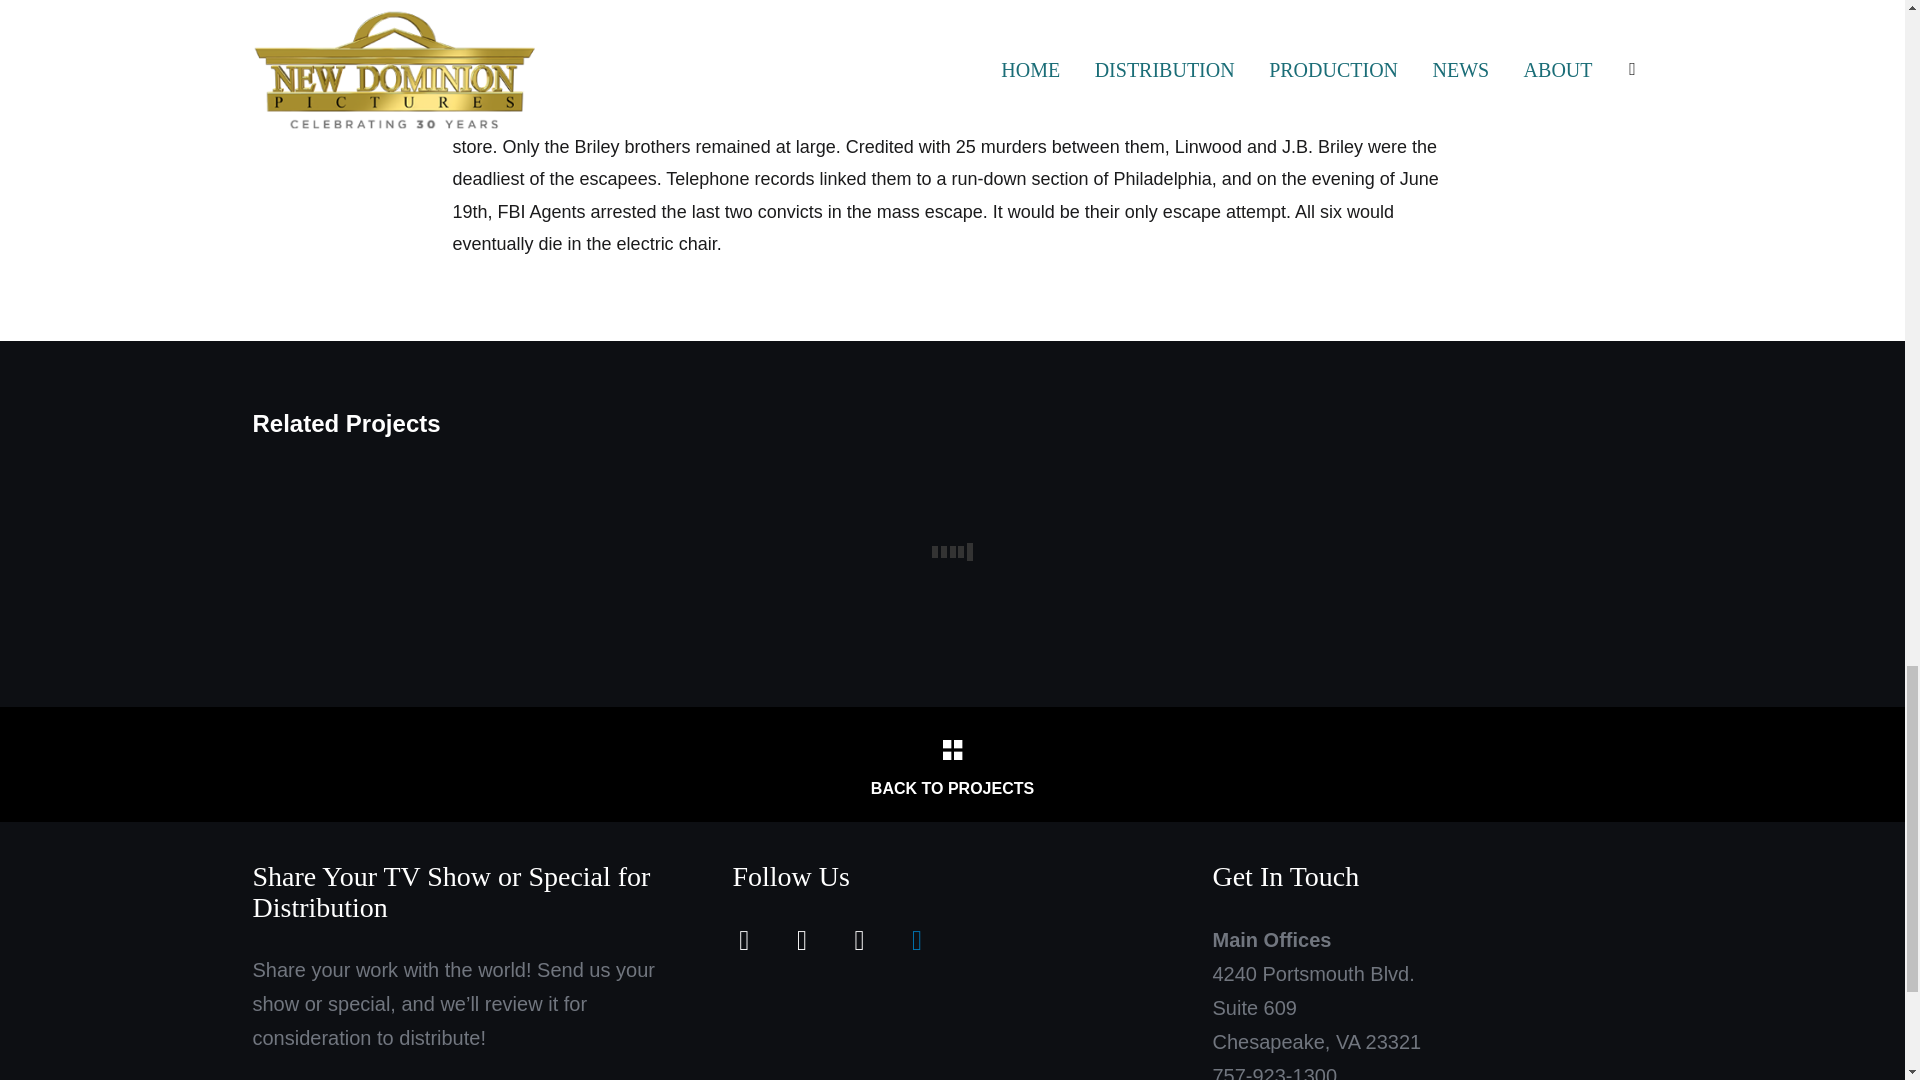 This screenshot has height=1080, width=1920. What do you see at coordinates (916, 938) in the screenshot?
I see `linkedin` at bounding box center [916, 938].